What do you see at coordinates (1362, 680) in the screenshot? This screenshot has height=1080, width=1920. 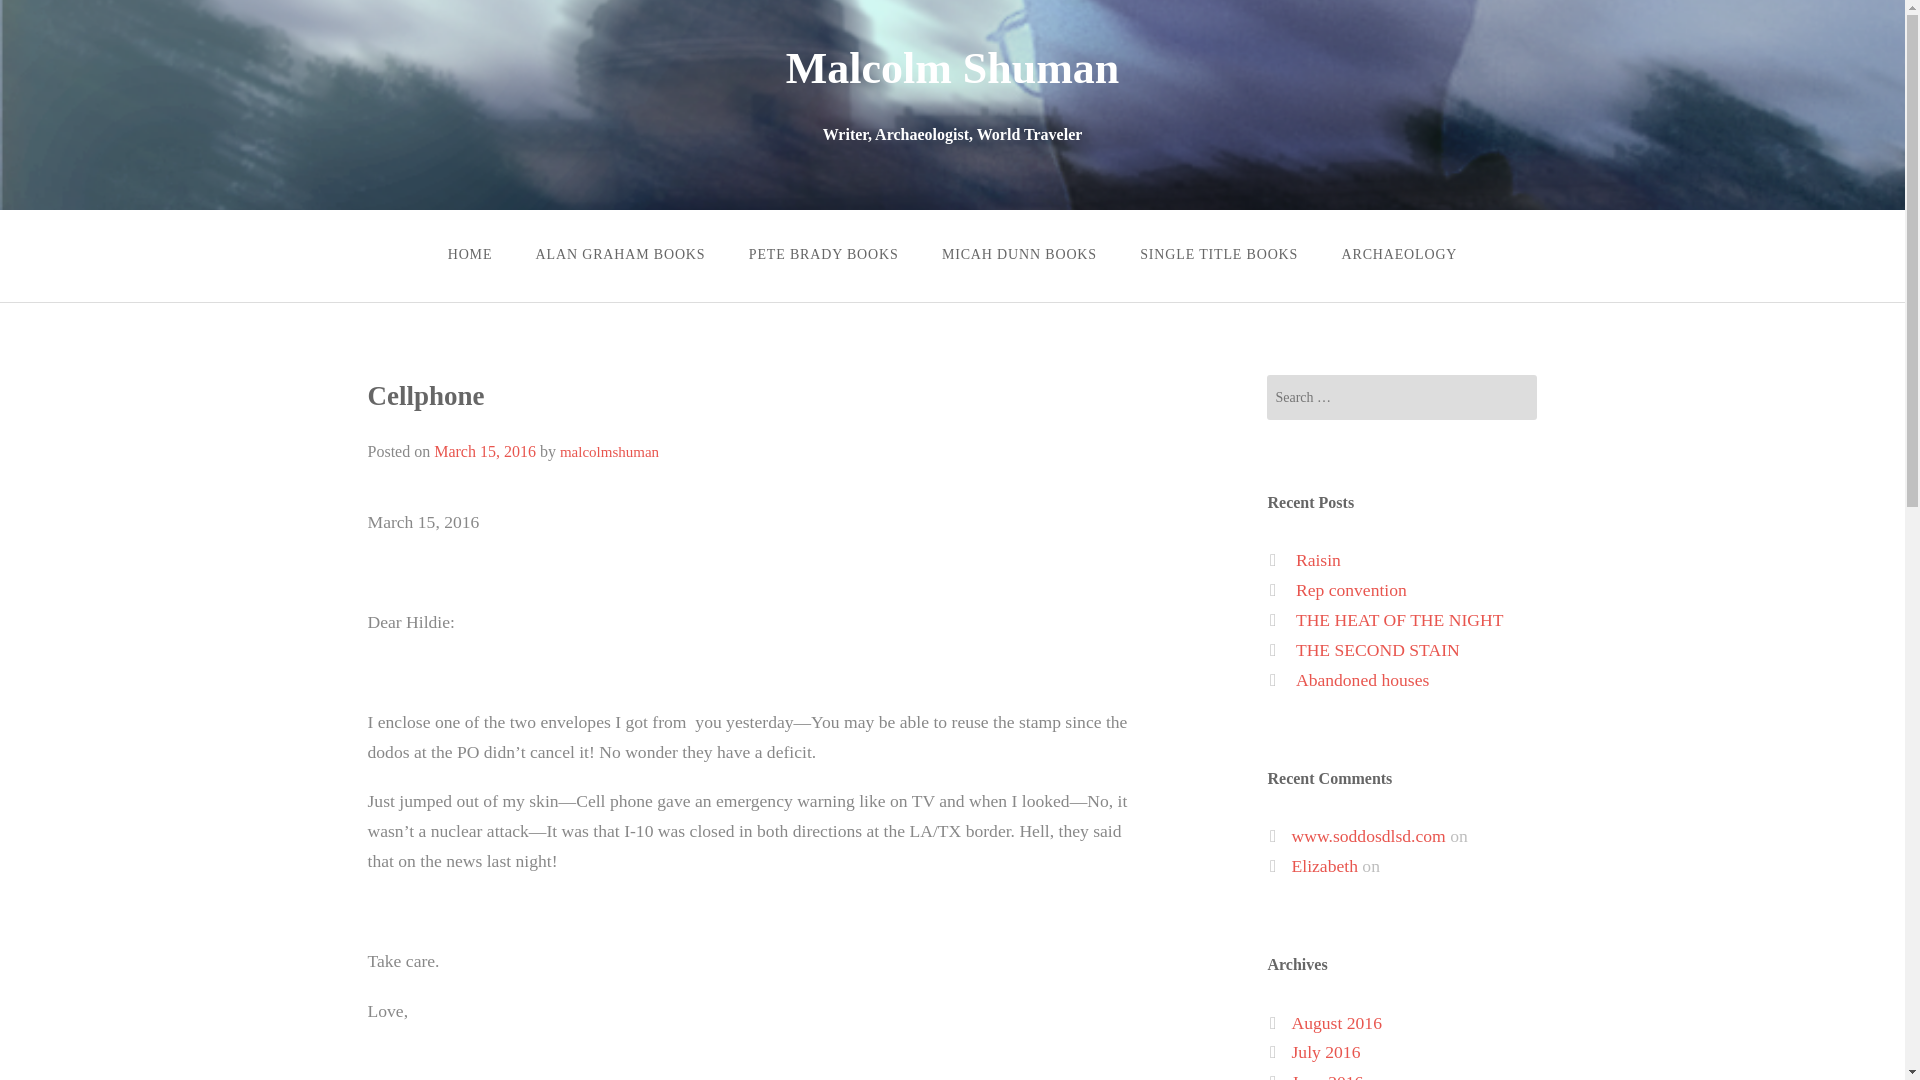 I see `Abandoned houses` at bounding box center [1362, 680].